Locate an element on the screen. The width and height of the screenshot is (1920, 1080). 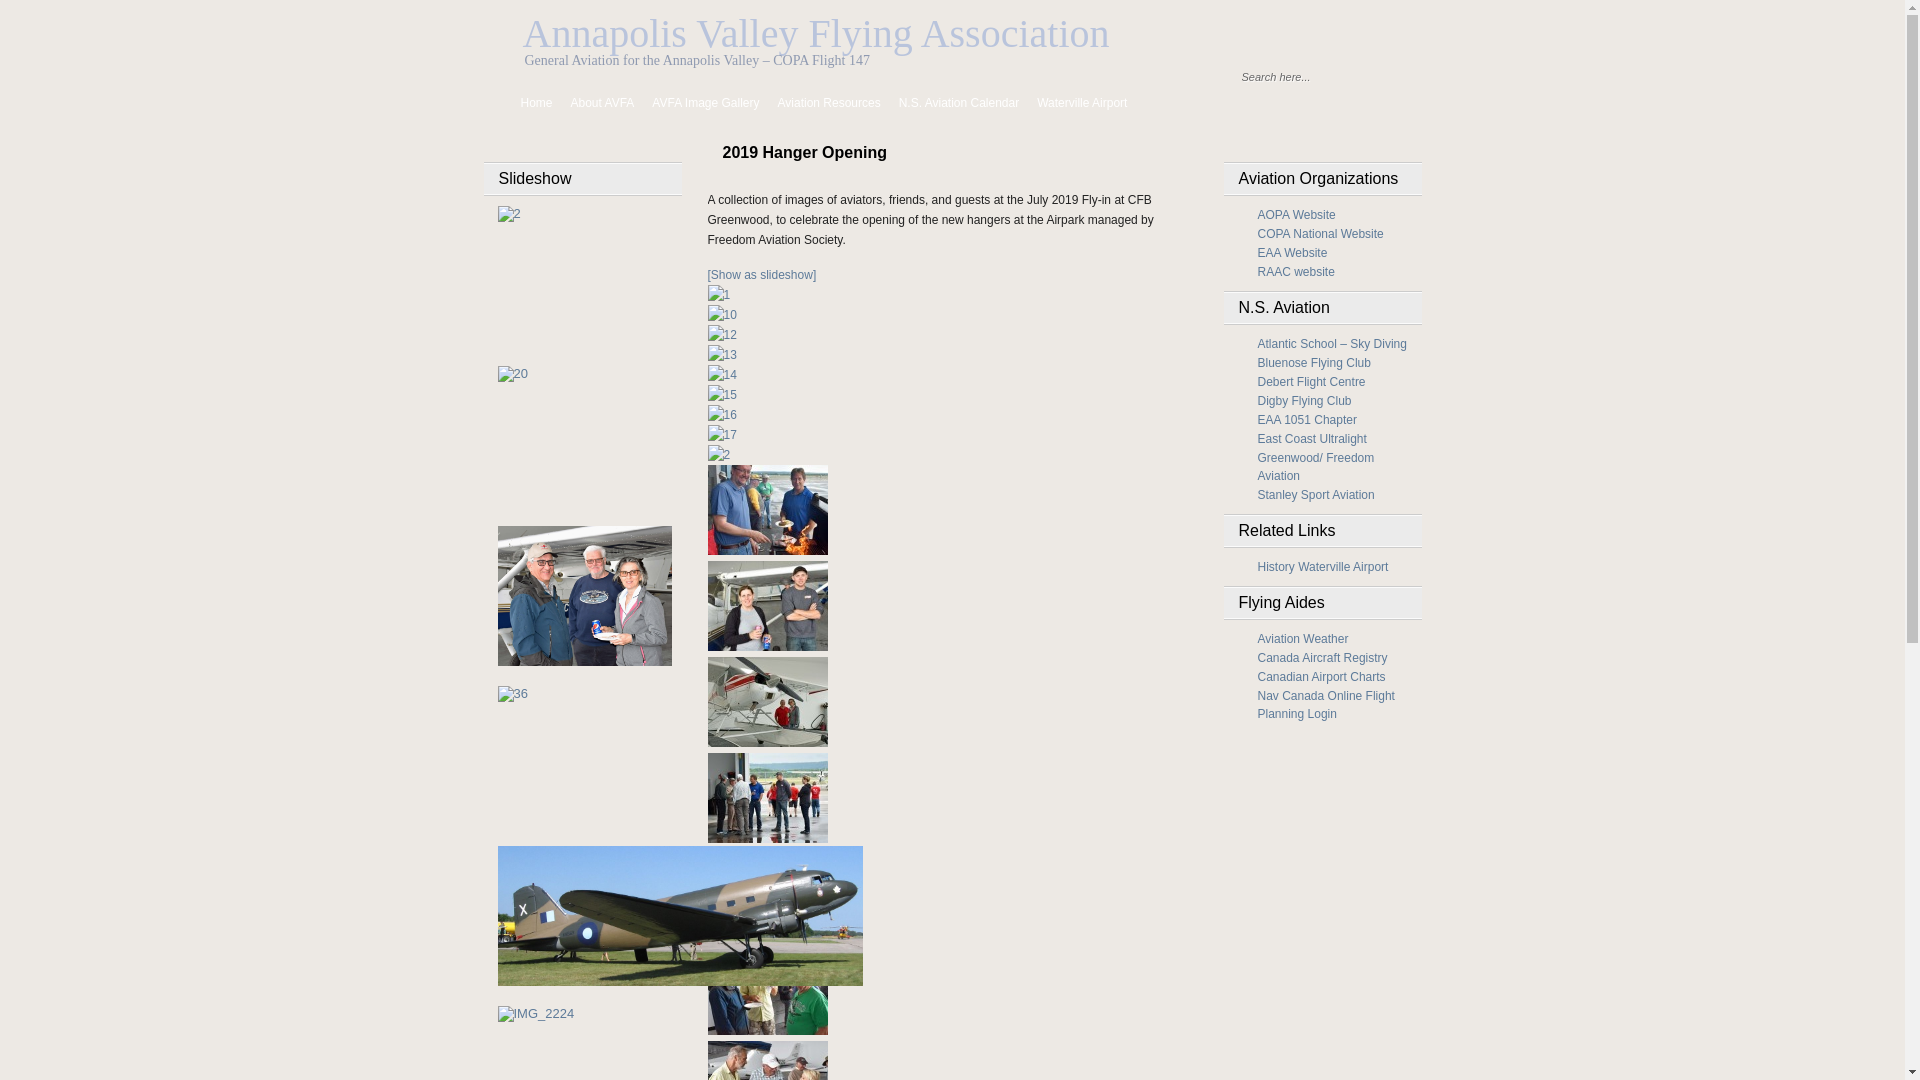
10 is located at coordinates (722, 315).